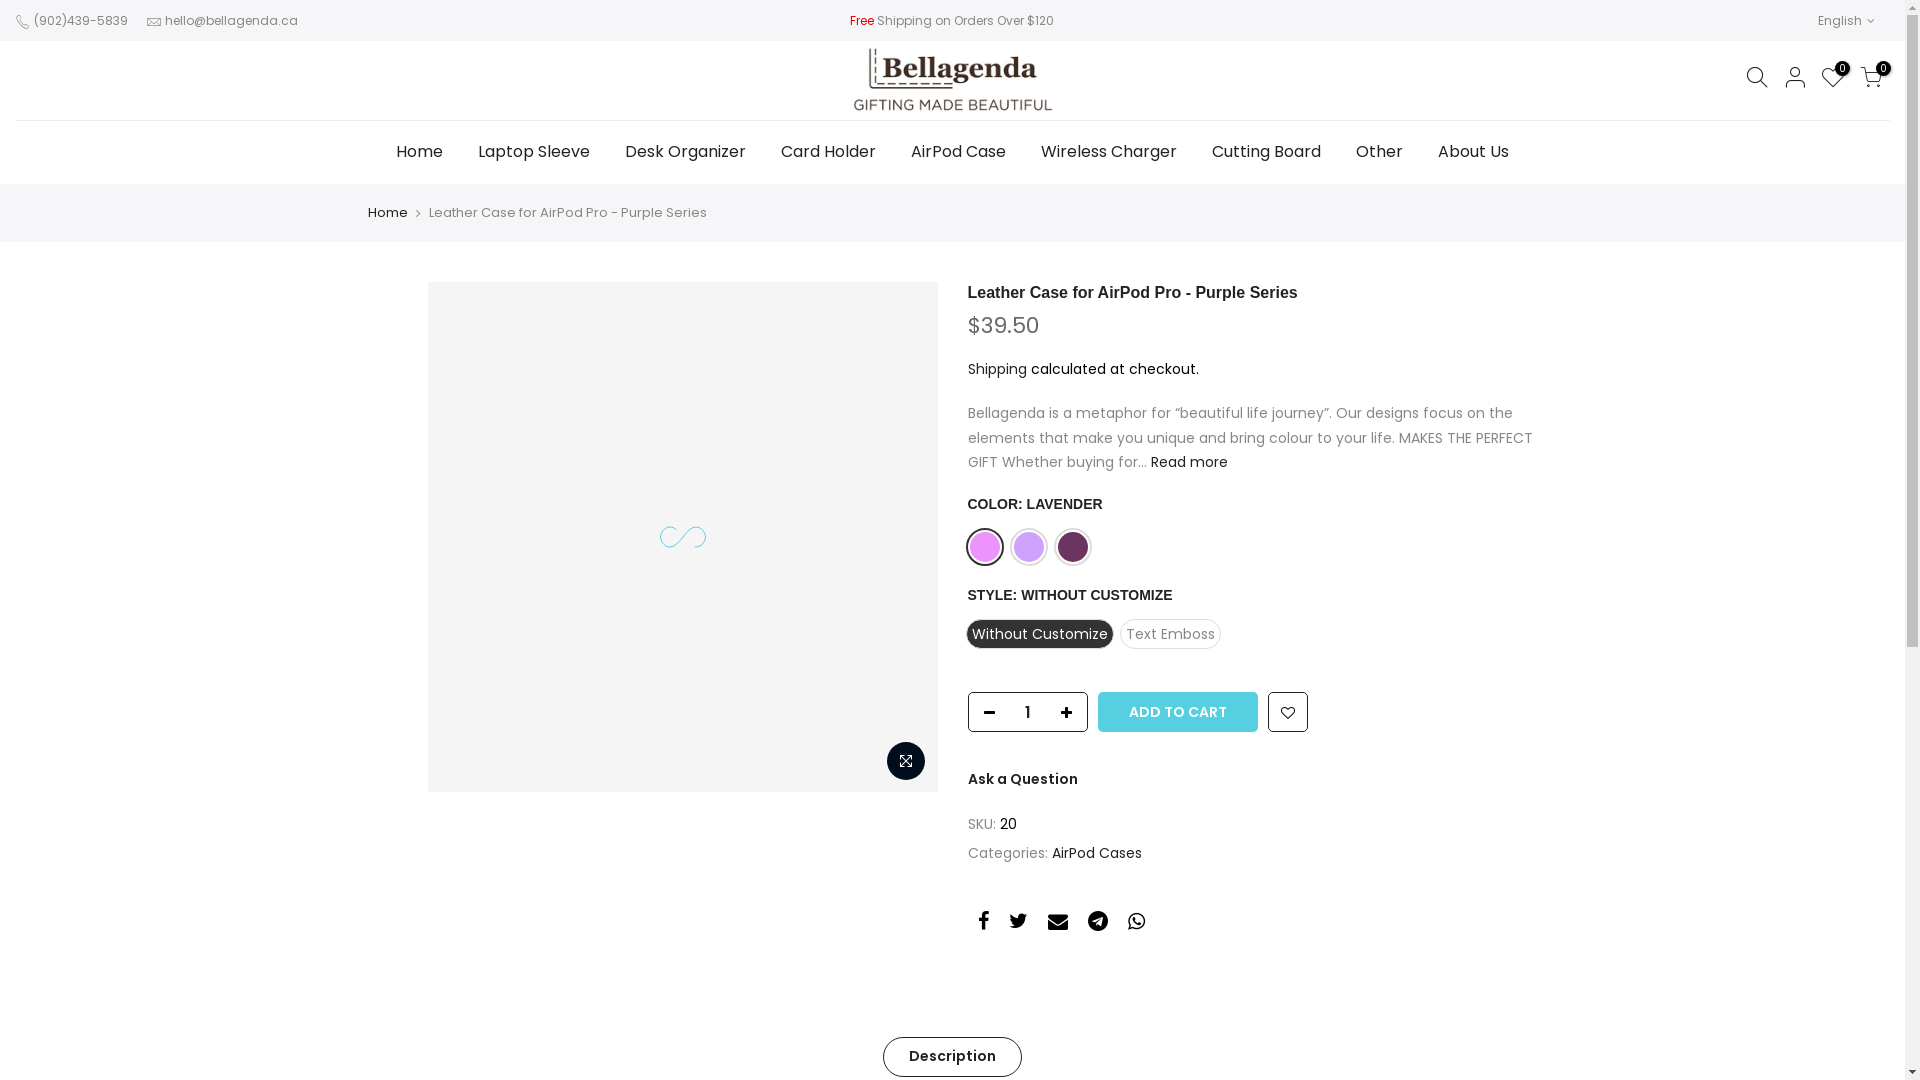 The height and width of the screenshot is (1080, 1920). Describe the element at coordinates (419, 152) in the screenshot. I see `Home` at that location.